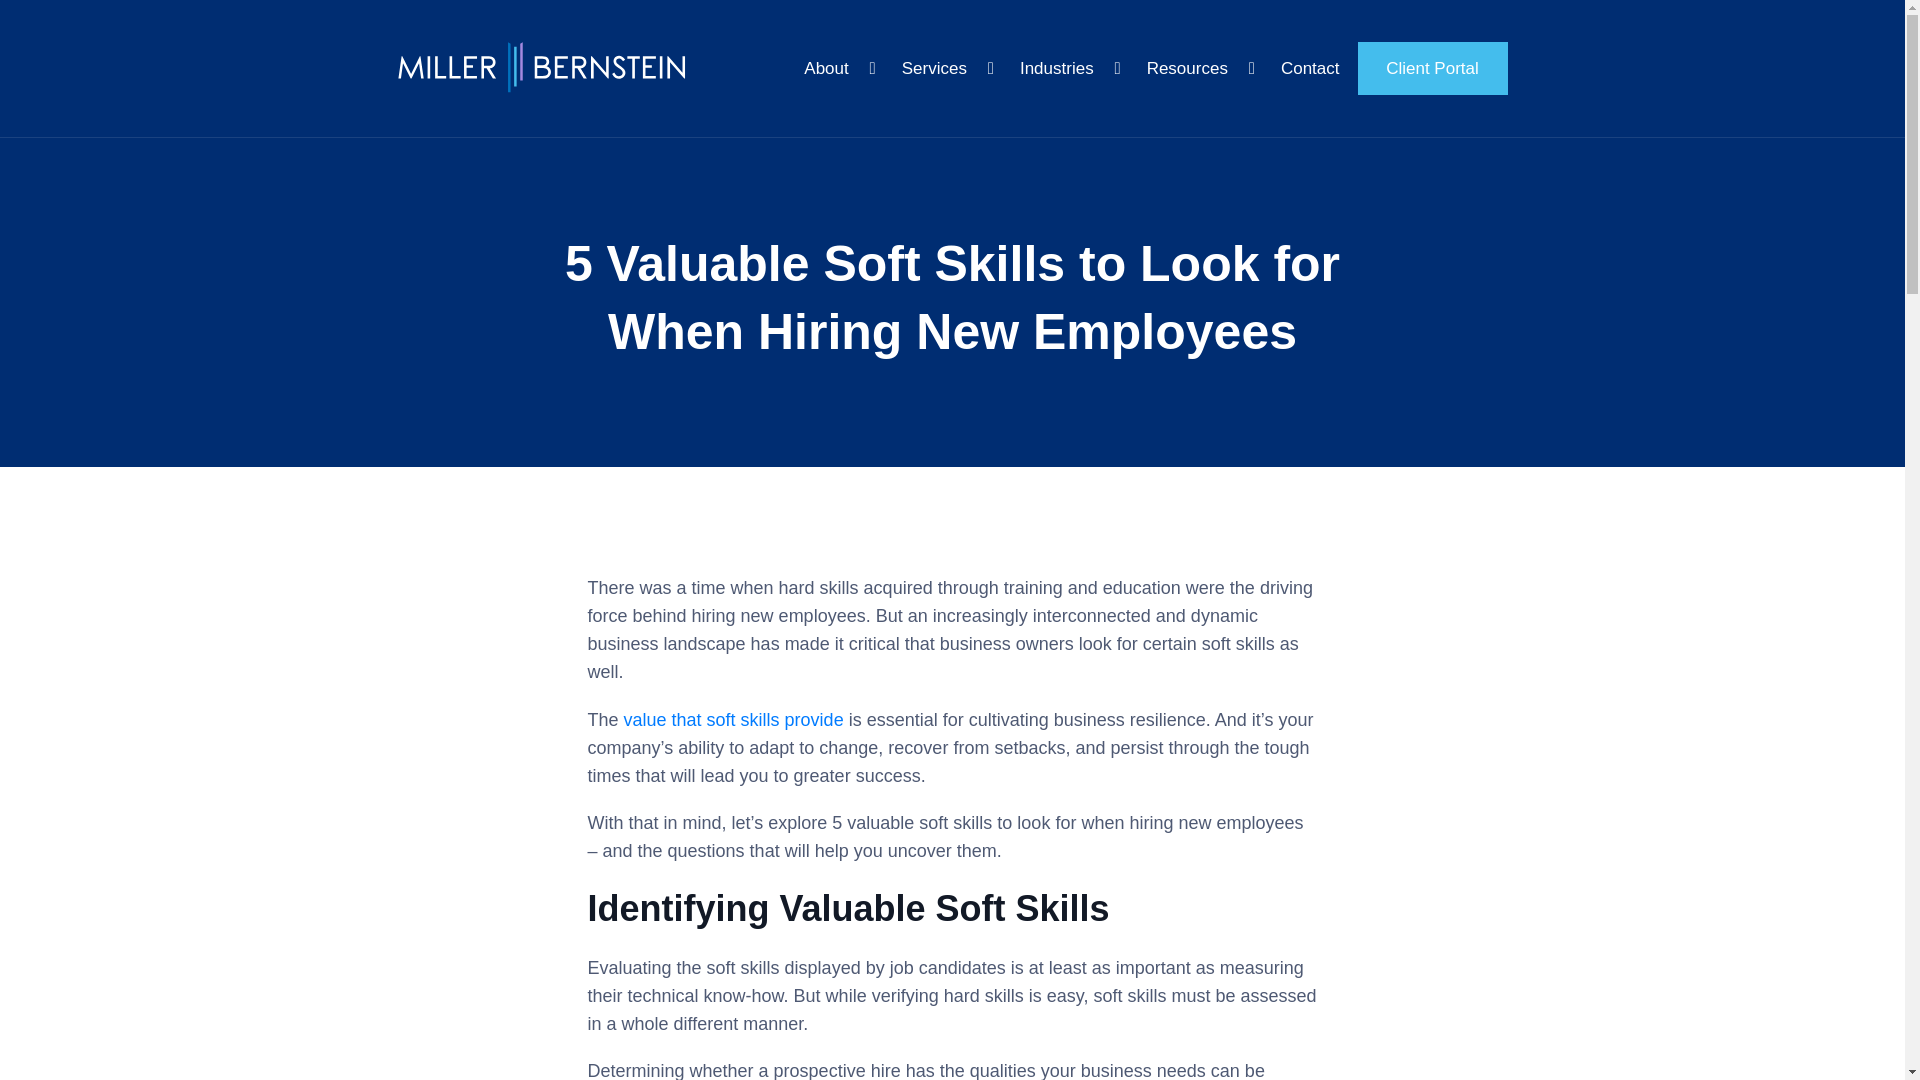  I want to click on Industries, so click(1070, 70).